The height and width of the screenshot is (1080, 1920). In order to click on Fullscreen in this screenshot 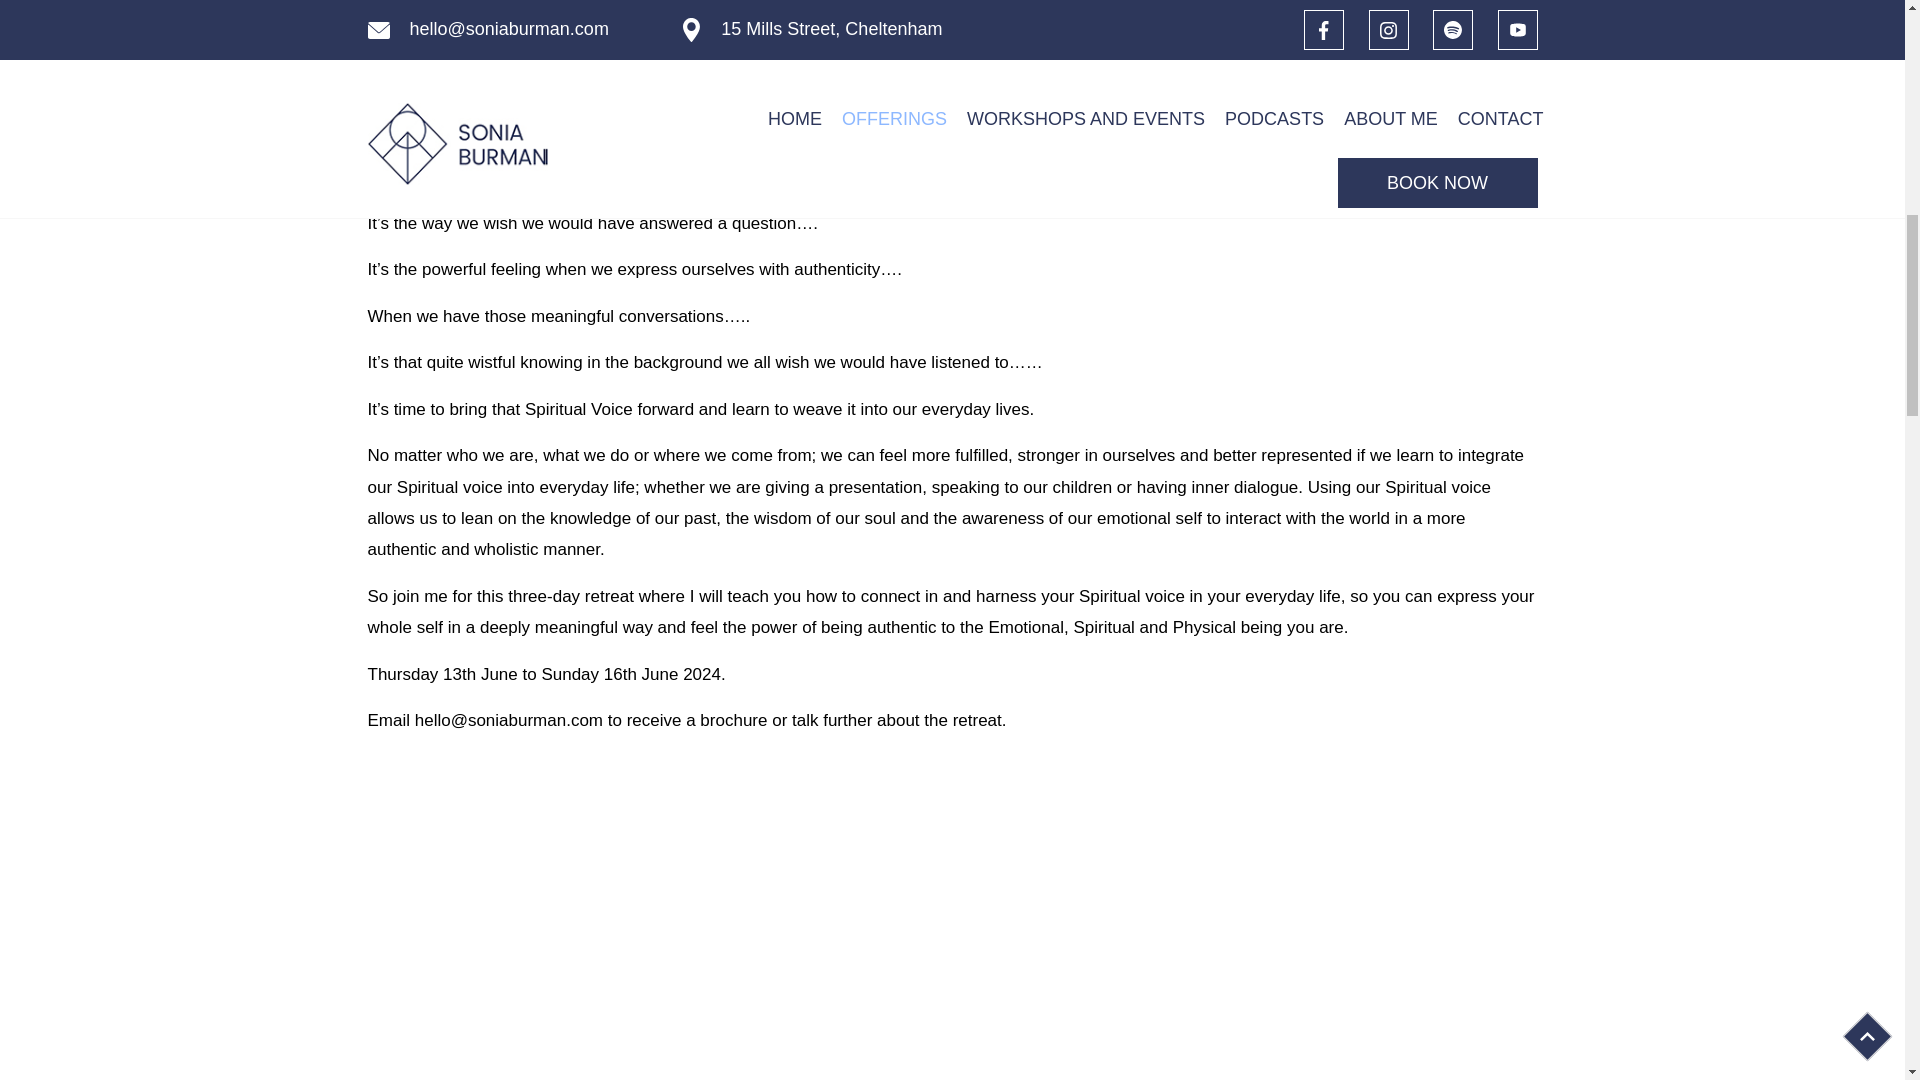, I will do `click(1512, 94)`.